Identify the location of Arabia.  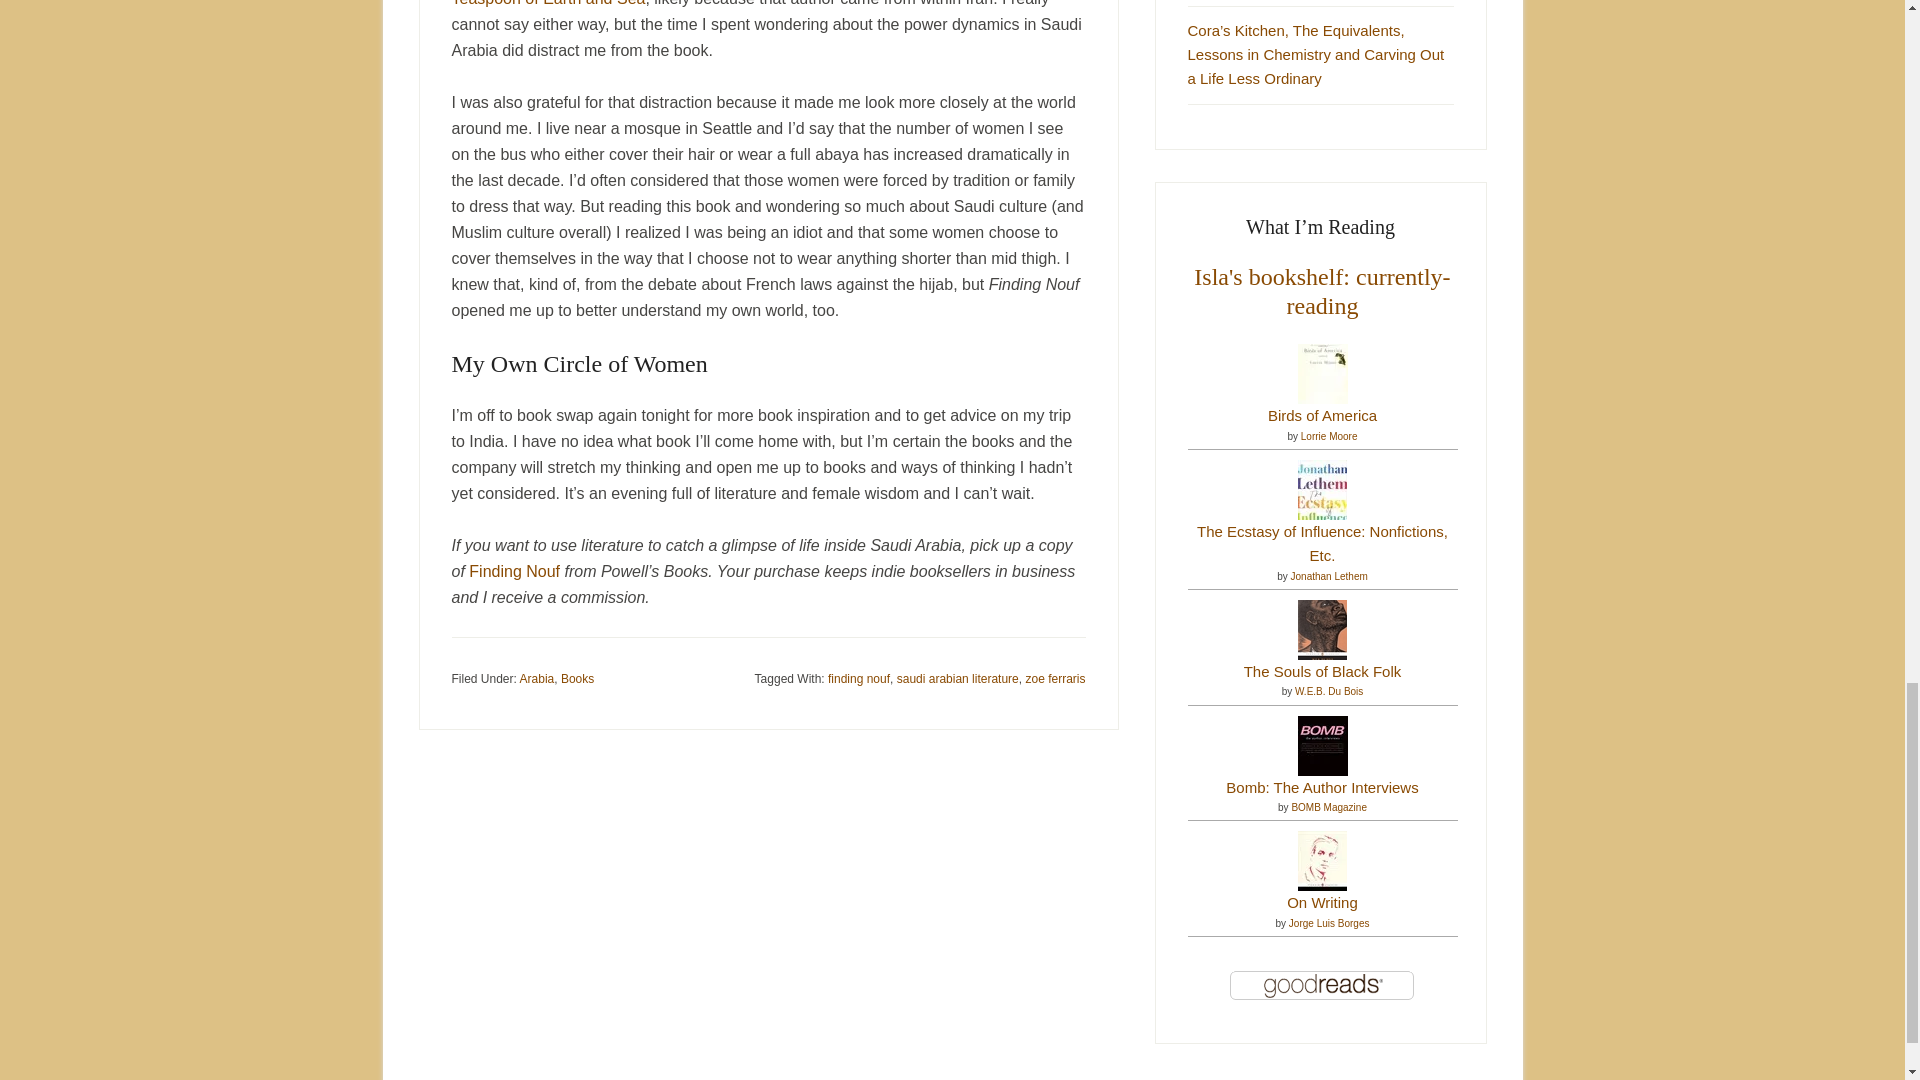
(537, 678).